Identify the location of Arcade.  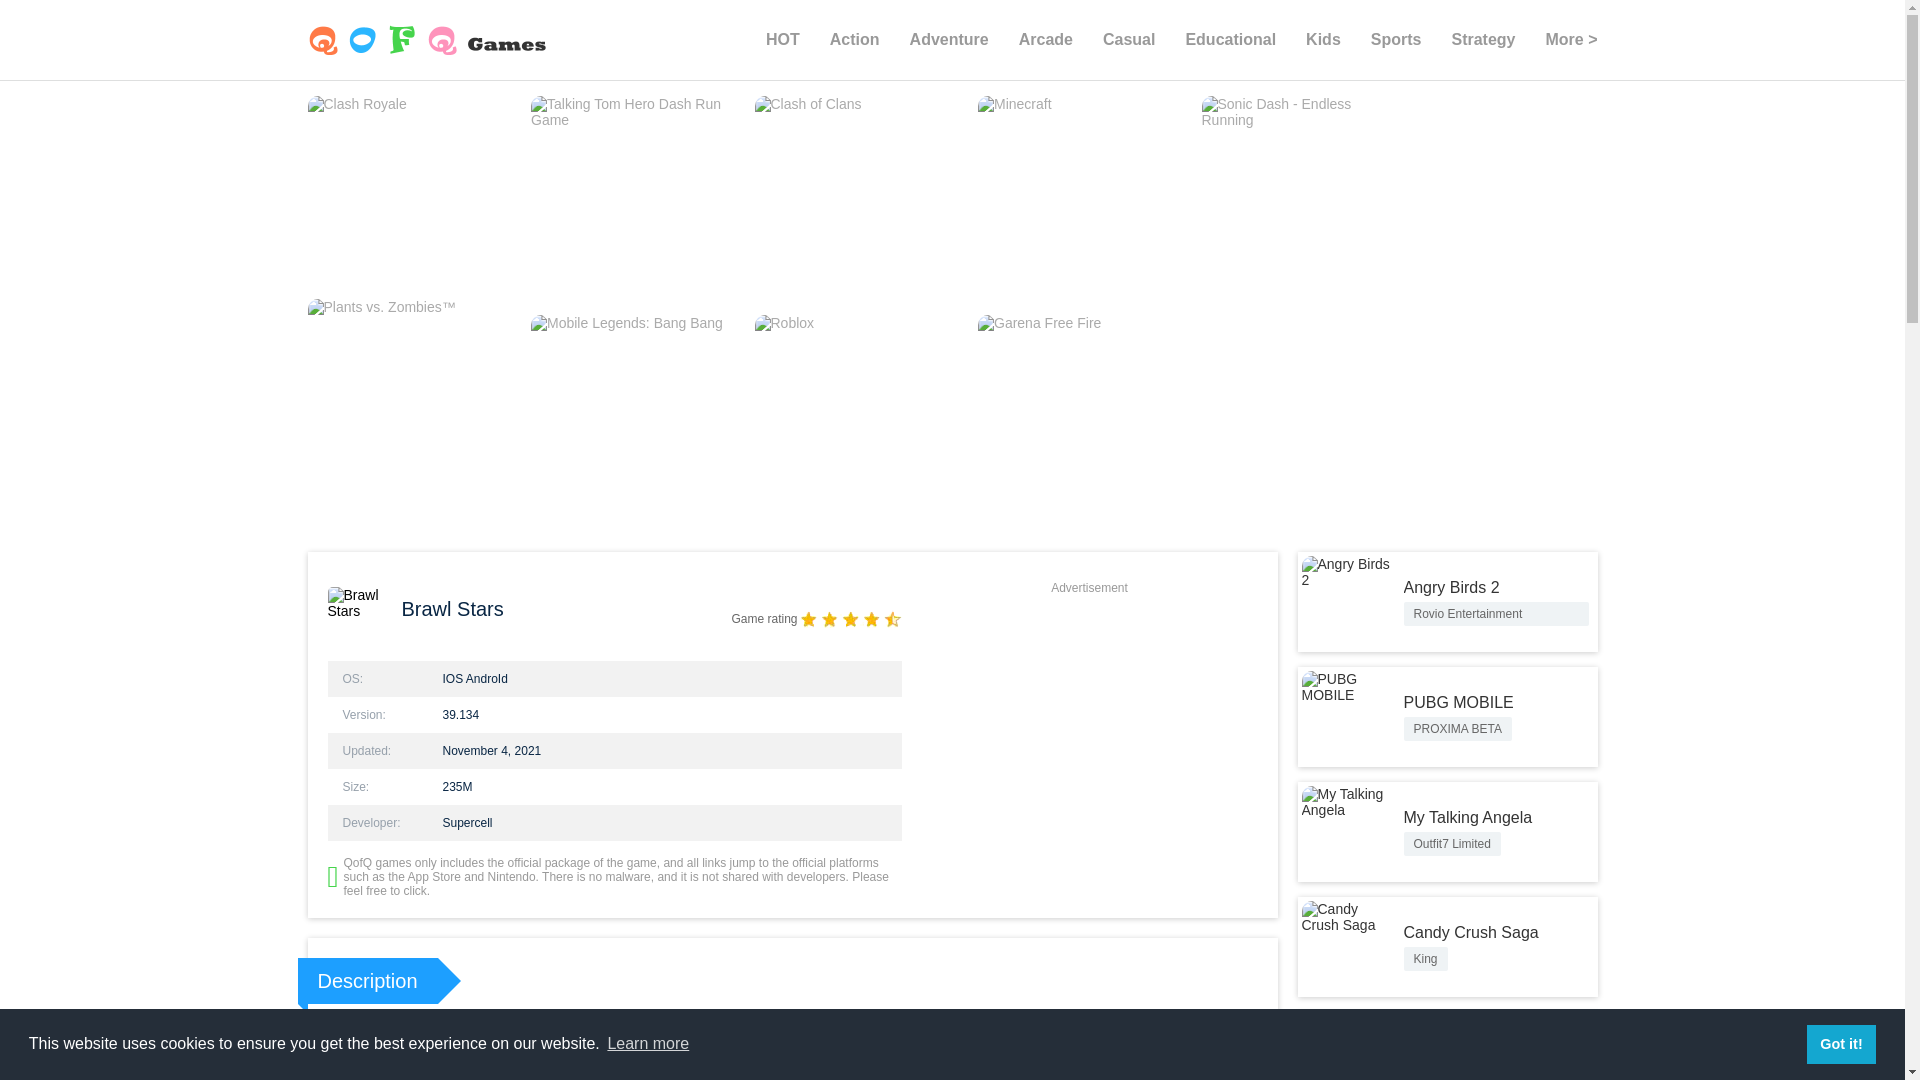
(1046, 40).